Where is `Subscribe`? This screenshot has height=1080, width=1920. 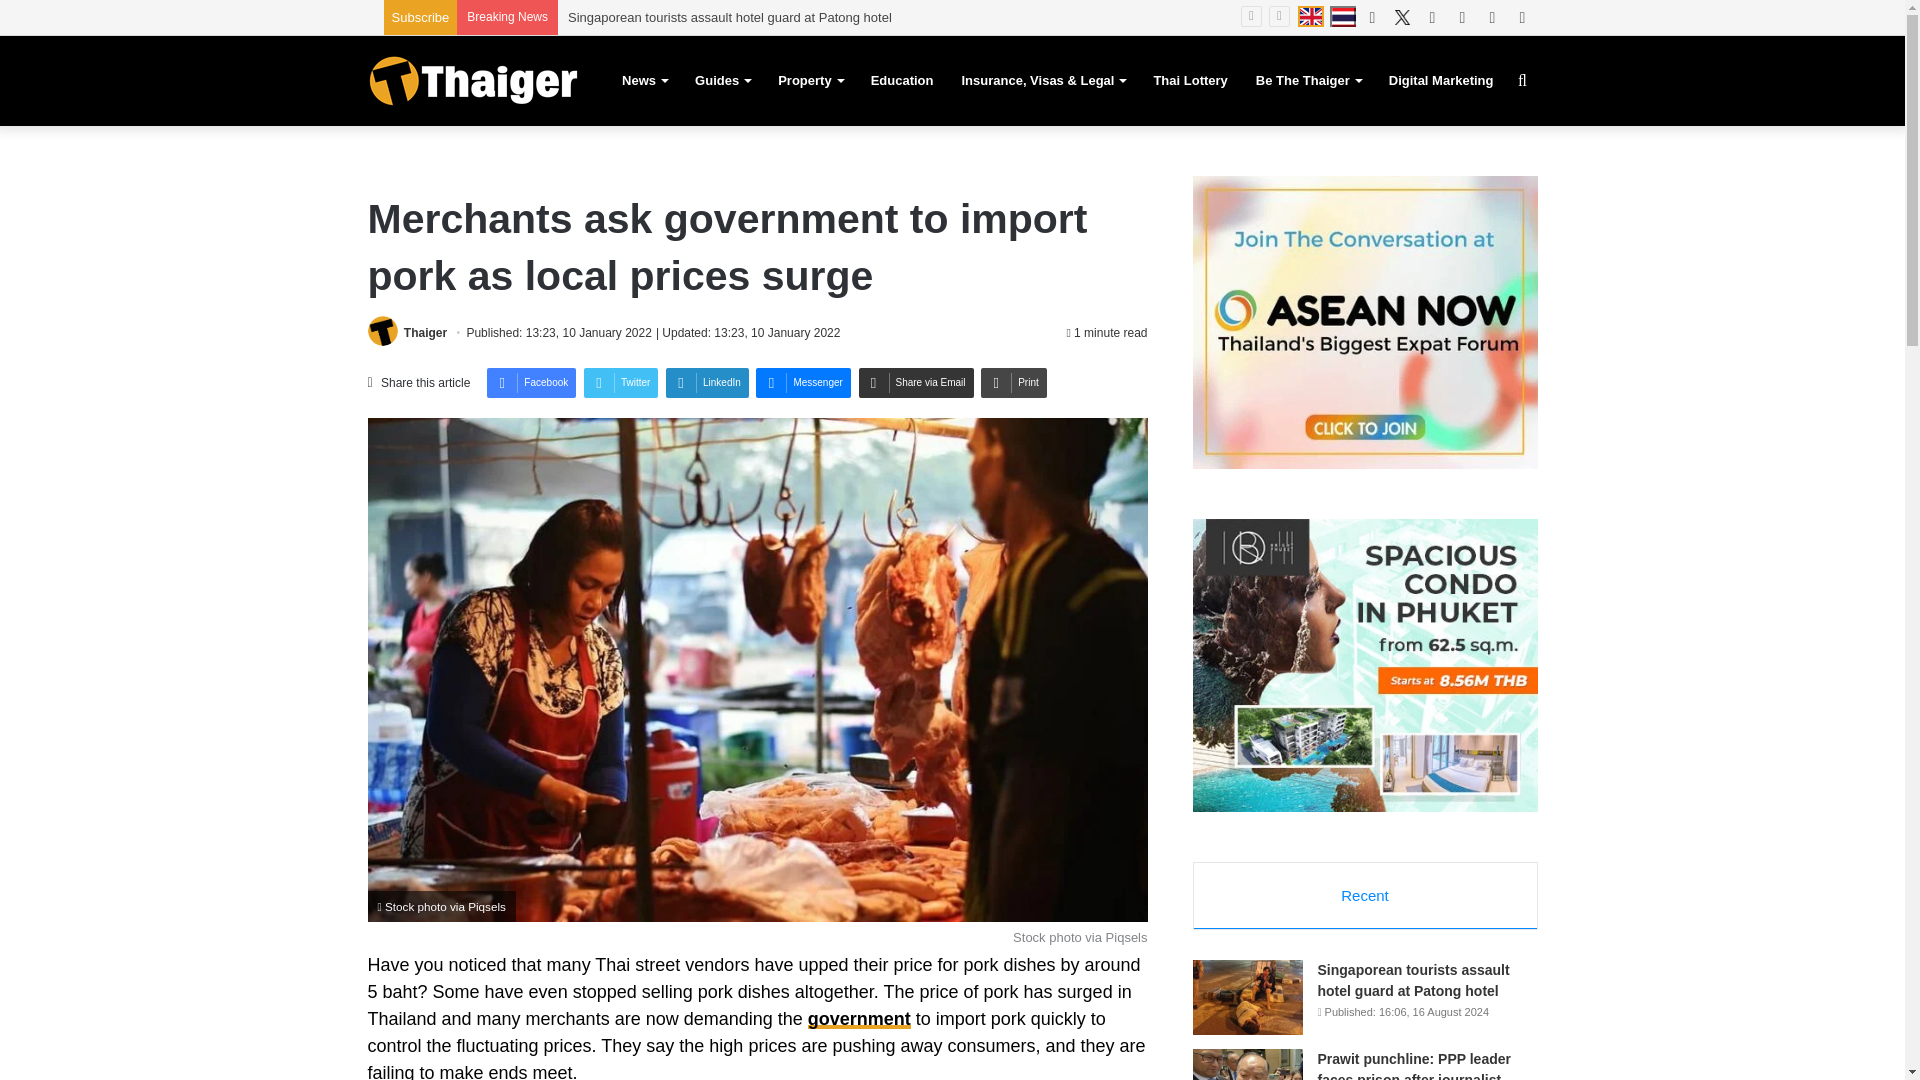 Subscribe is located at coordinates (420, 16).